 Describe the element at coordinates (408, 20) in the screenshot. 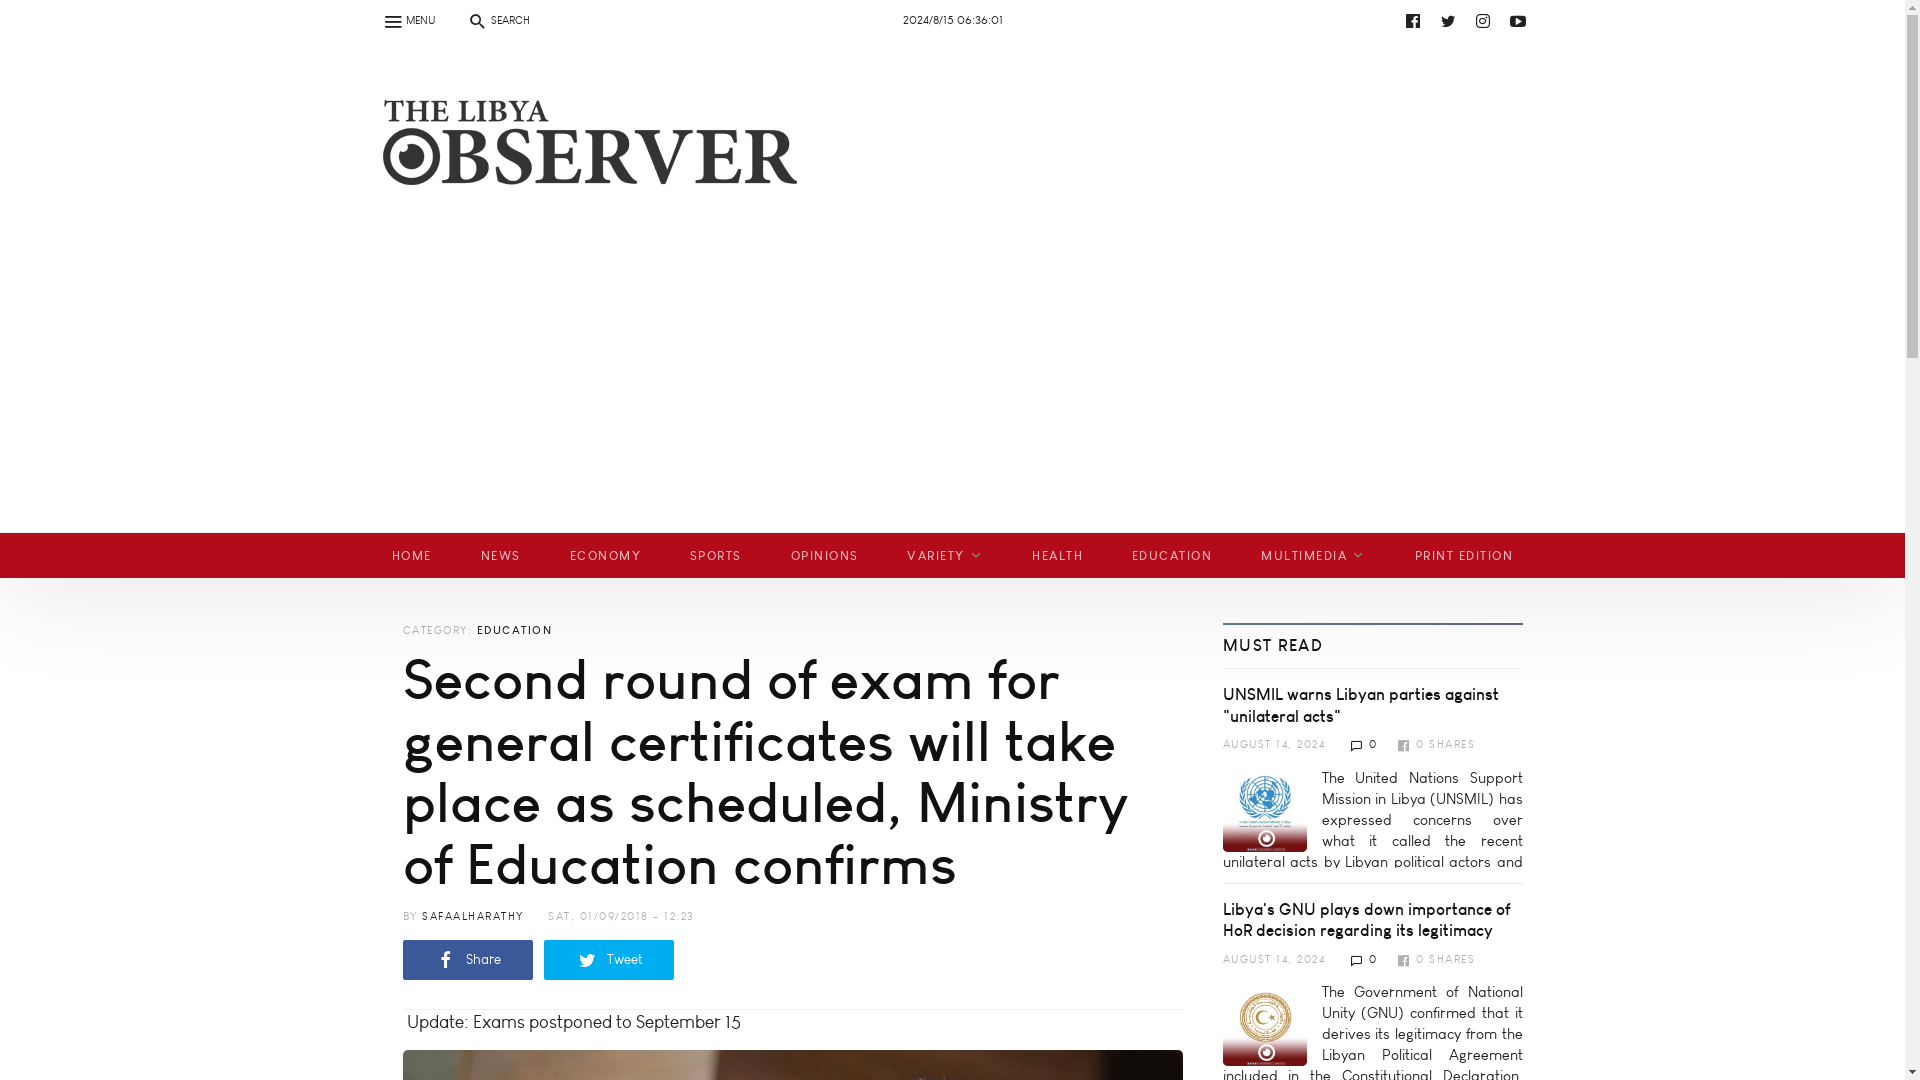

I see `MENU` at that location.